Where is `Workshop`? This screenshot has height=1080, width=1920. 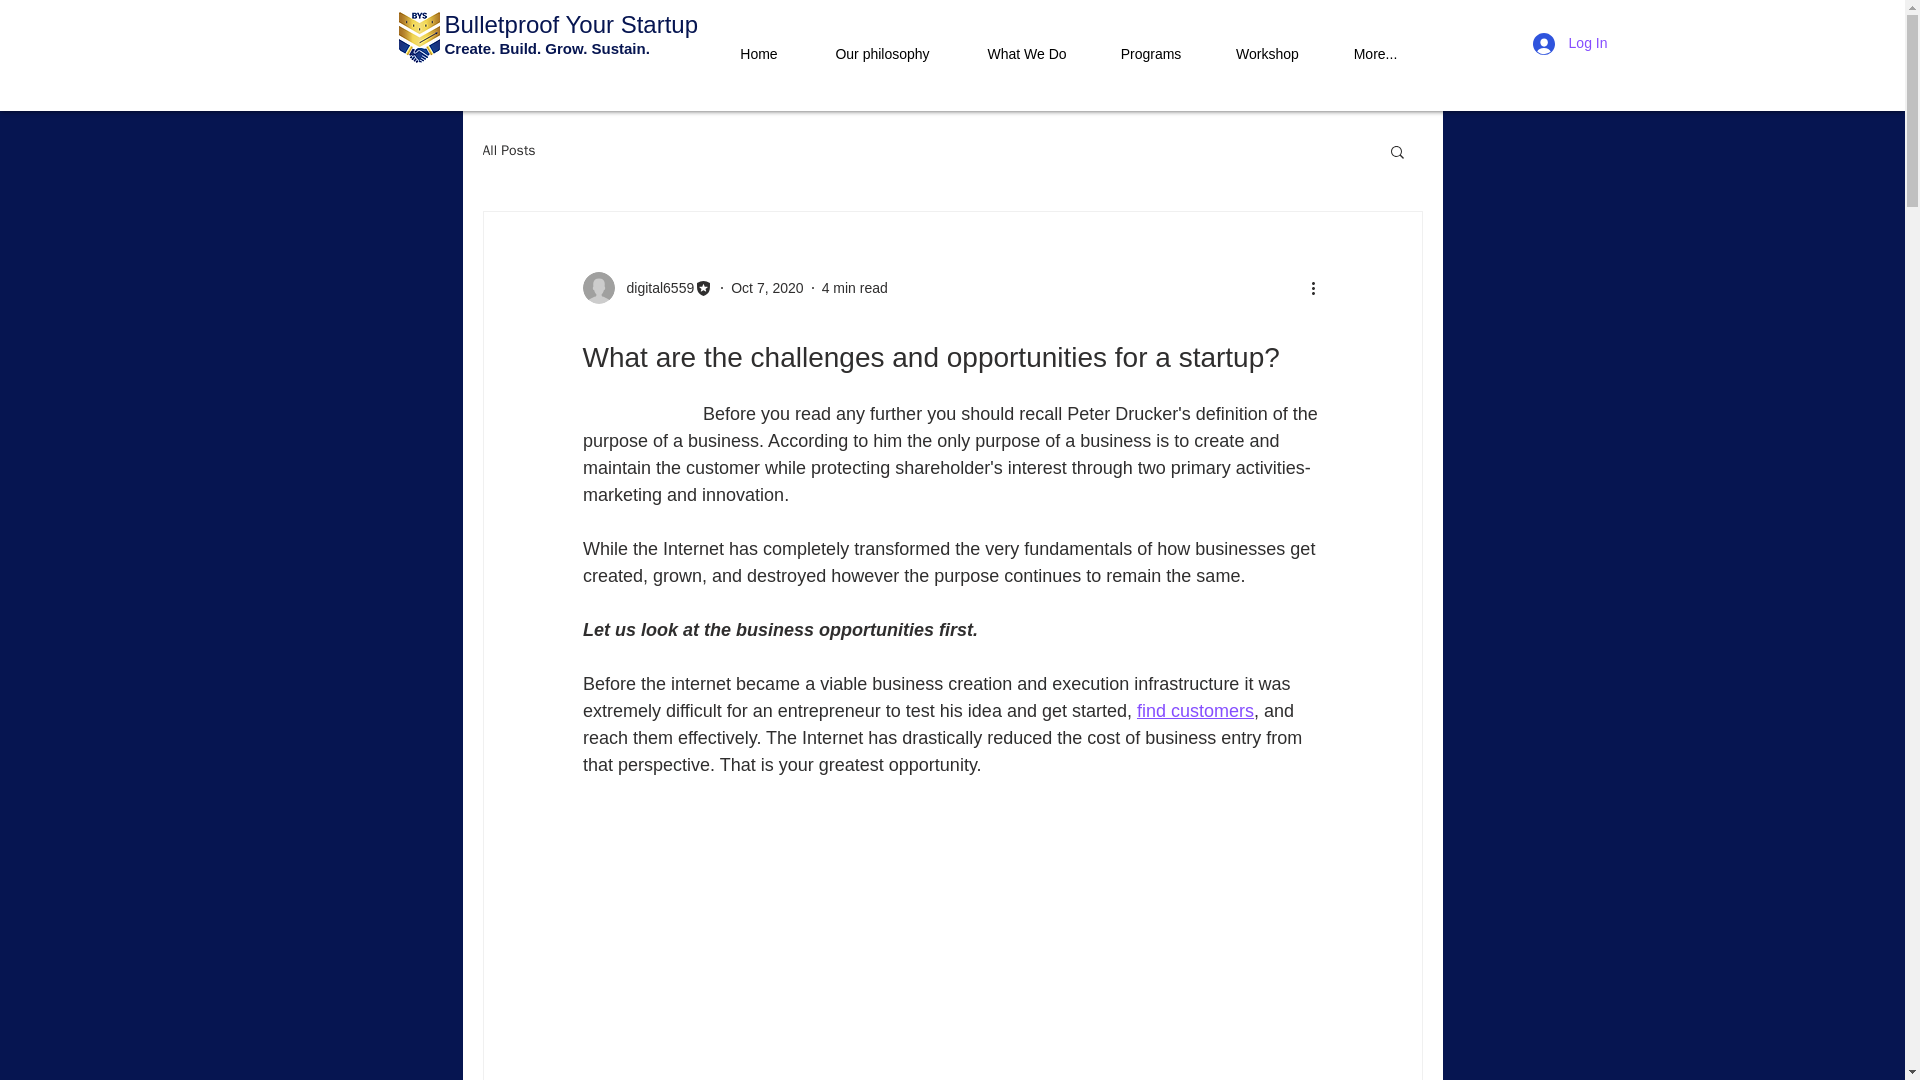
Workshop is located at coordinates (1266, 44).